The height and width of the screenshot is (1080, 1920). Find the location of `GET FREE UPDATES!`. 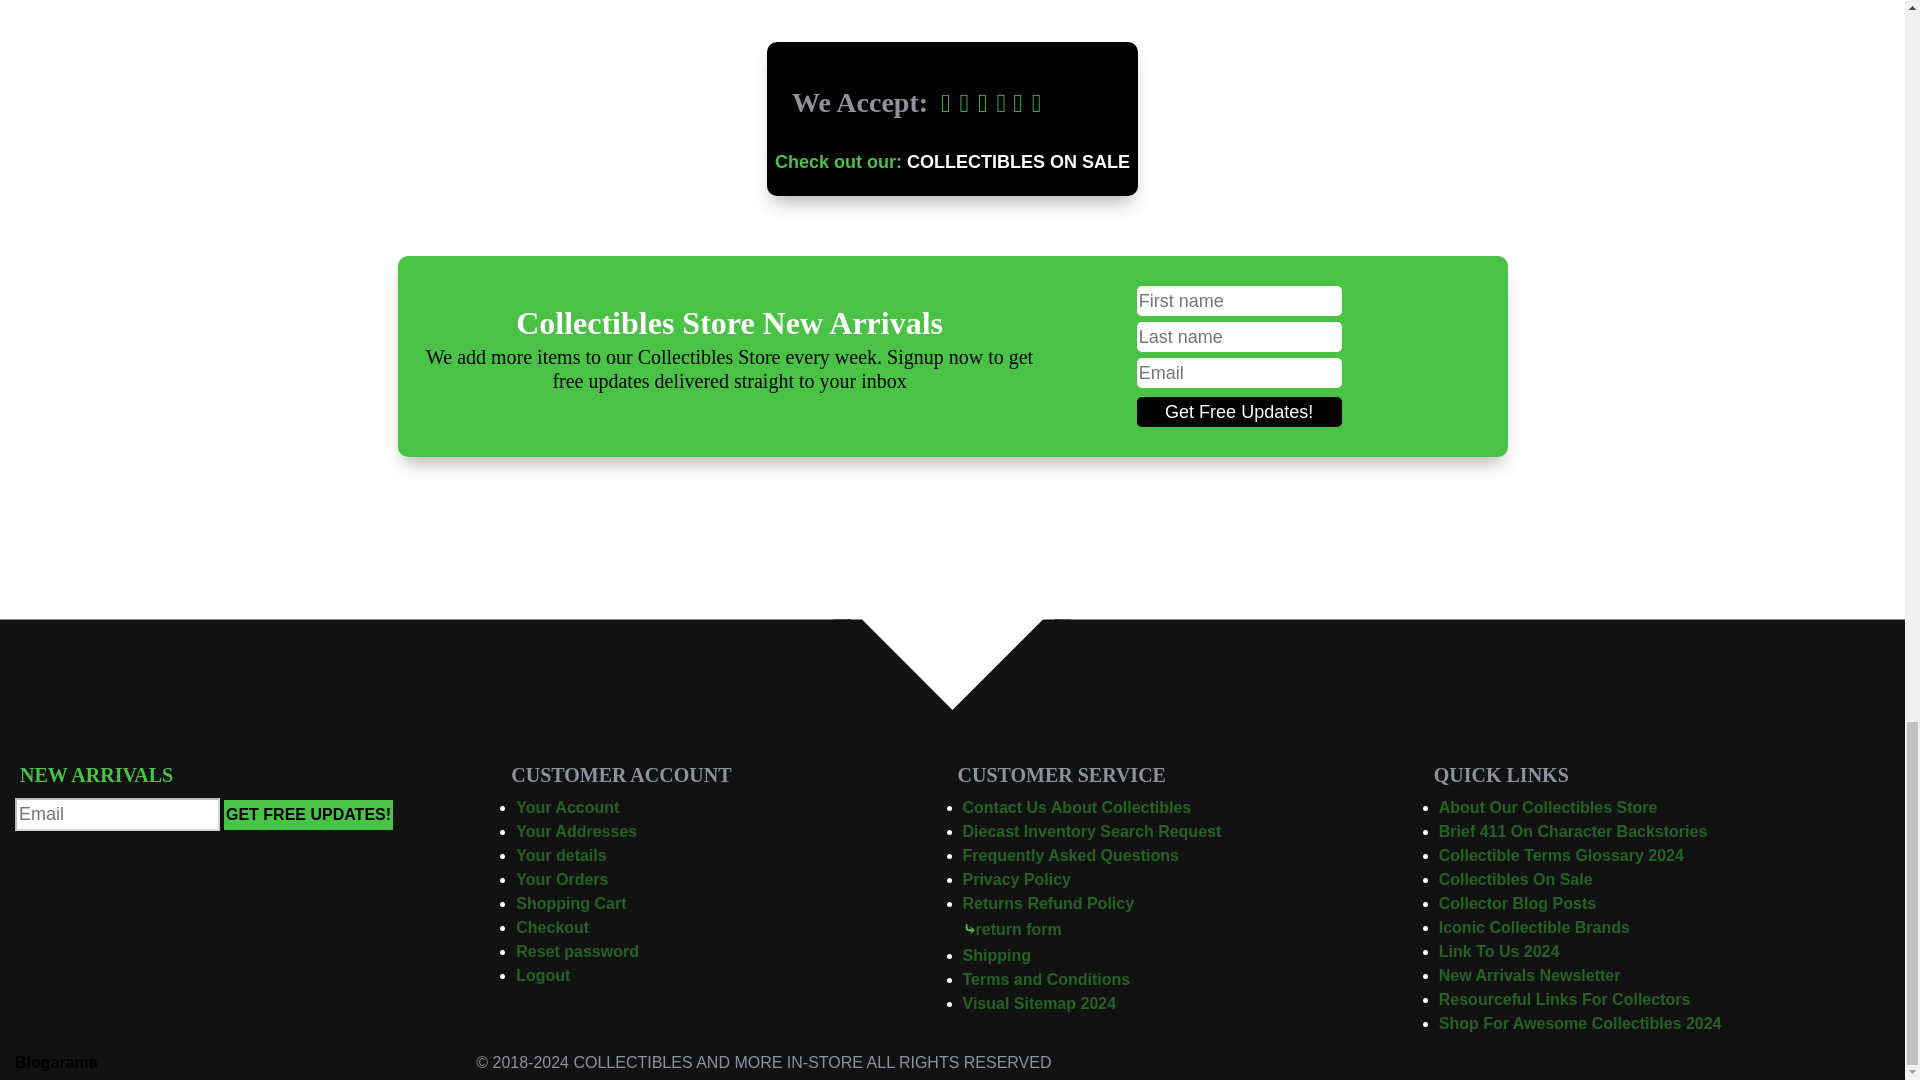

GET FREE UPDATES! is located at coordinates (308, 815).